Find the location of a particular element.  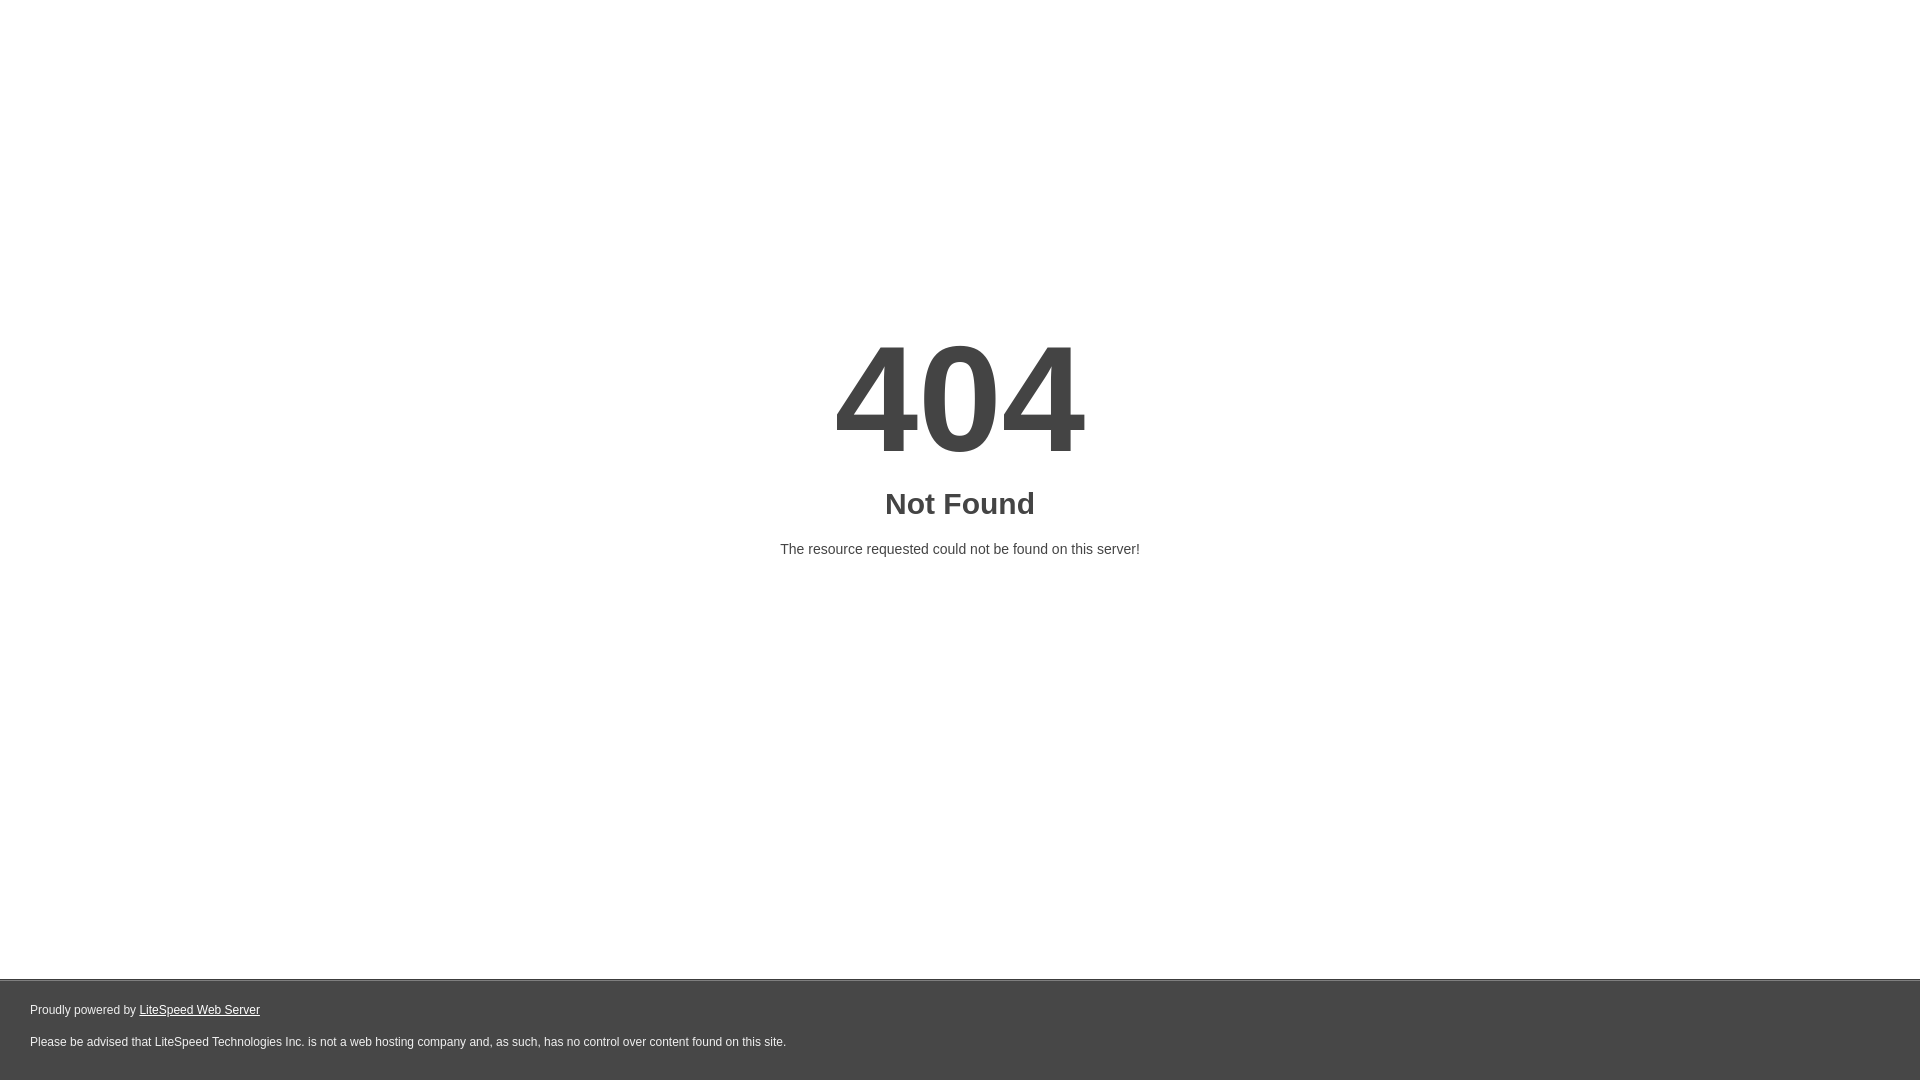

LiteSpeed Web Server is located at coordinates (200, 1010).